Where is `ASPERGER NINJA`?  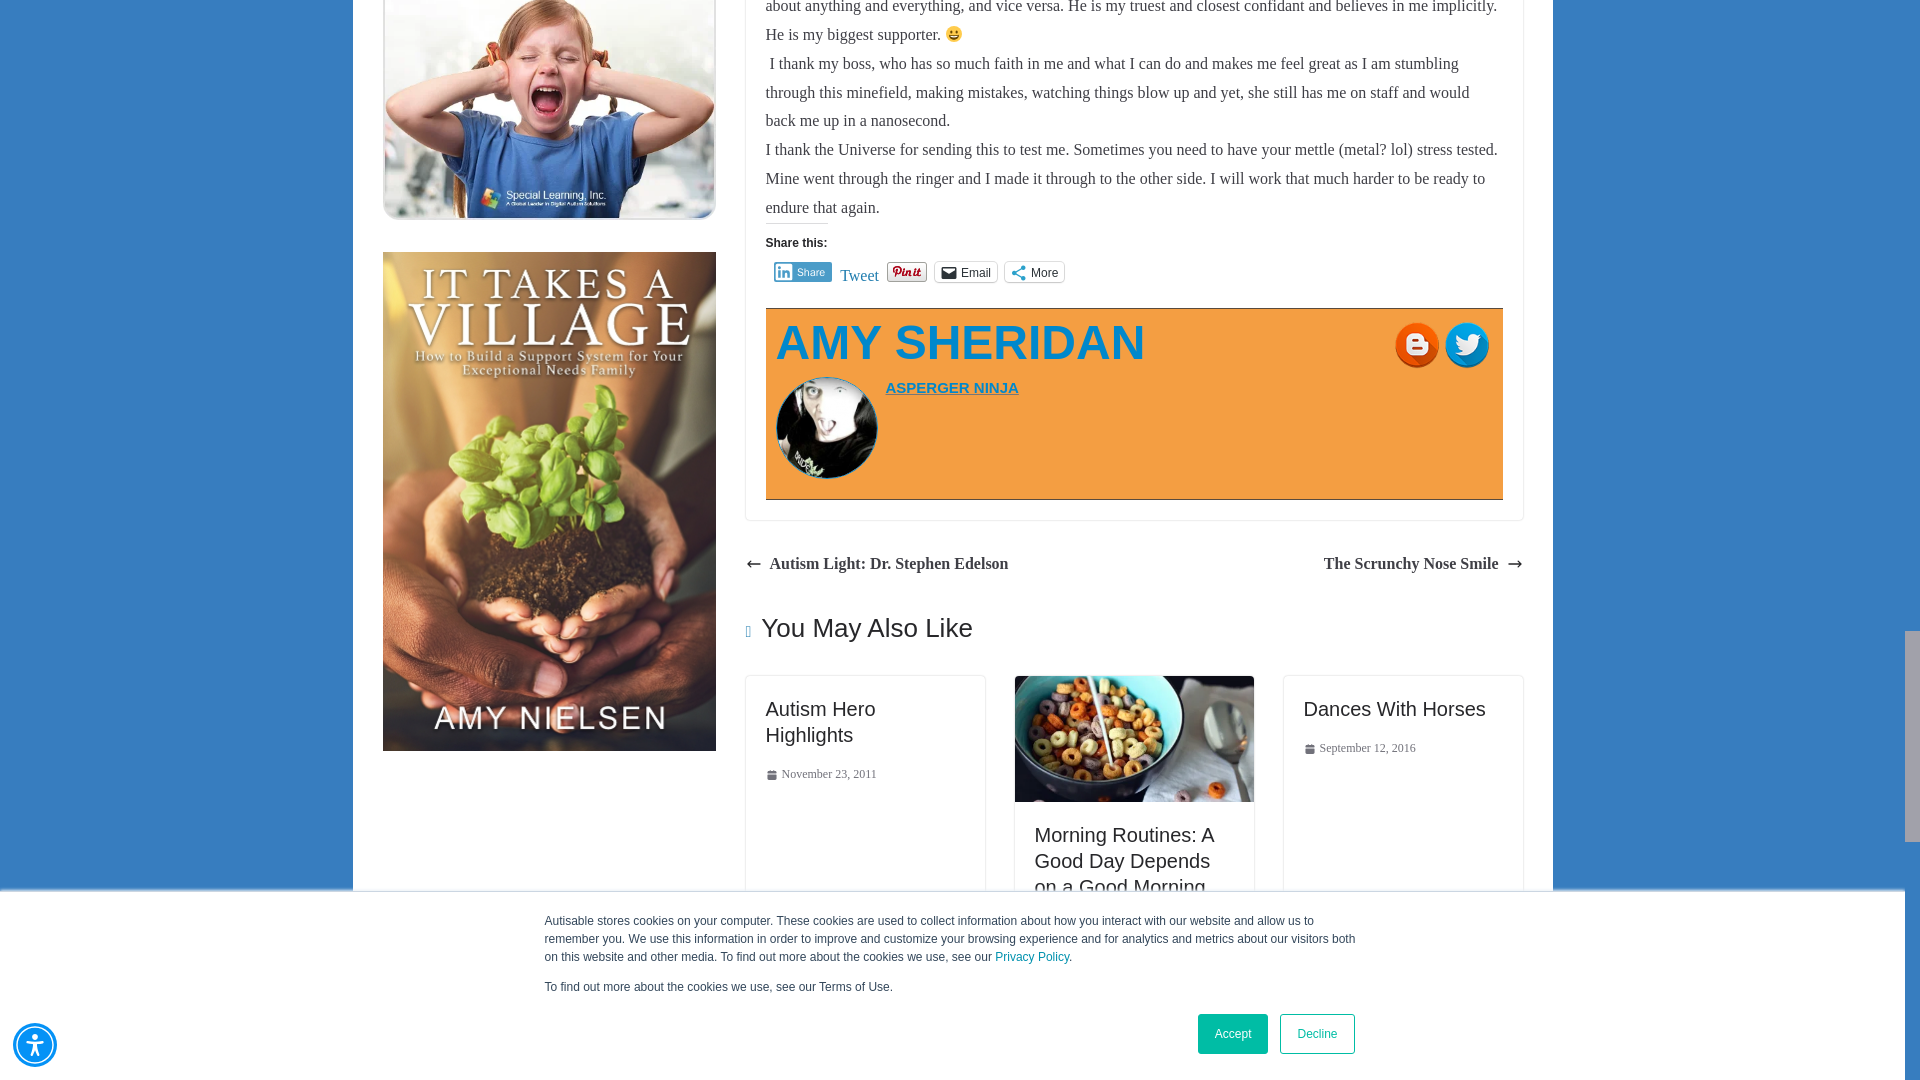 ASPERGER NINJA is located at coordinates (952, 388).